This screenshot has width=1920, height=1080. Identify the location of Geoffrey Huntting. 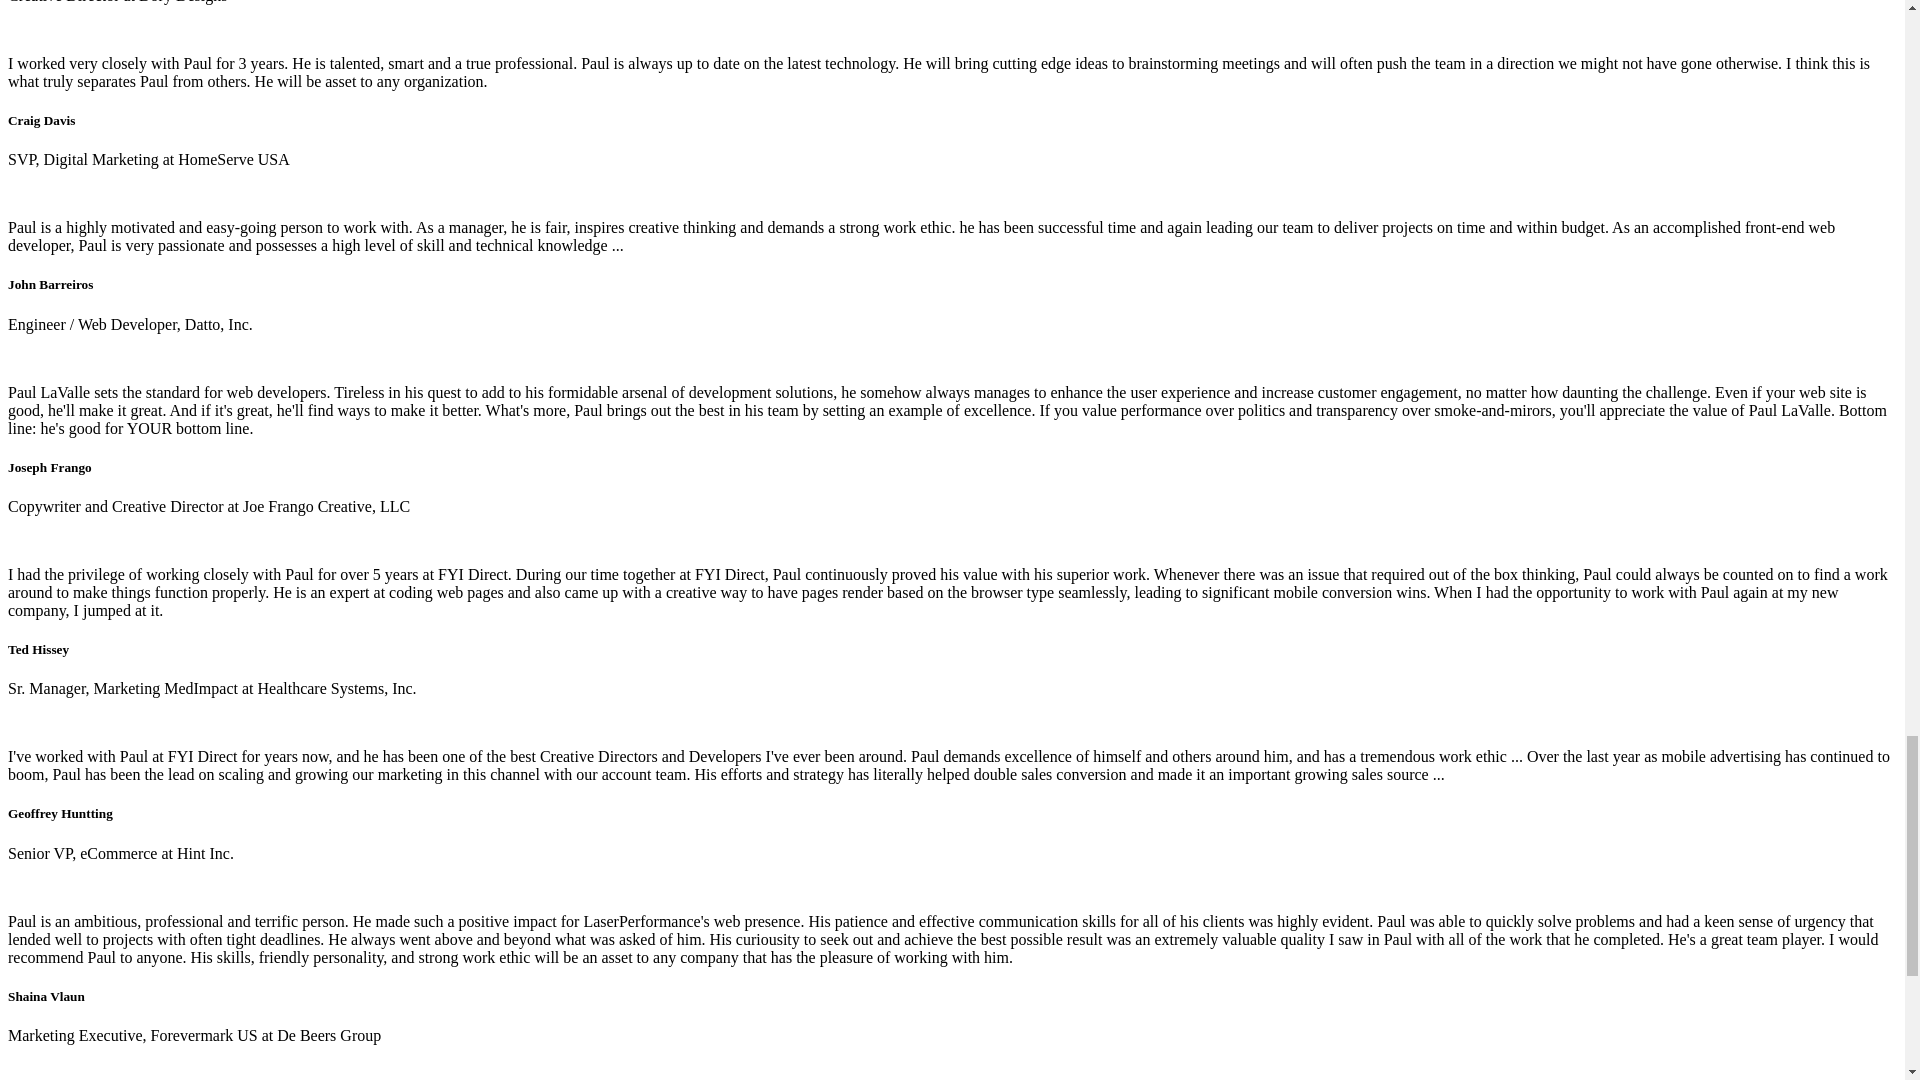
(60, 812).